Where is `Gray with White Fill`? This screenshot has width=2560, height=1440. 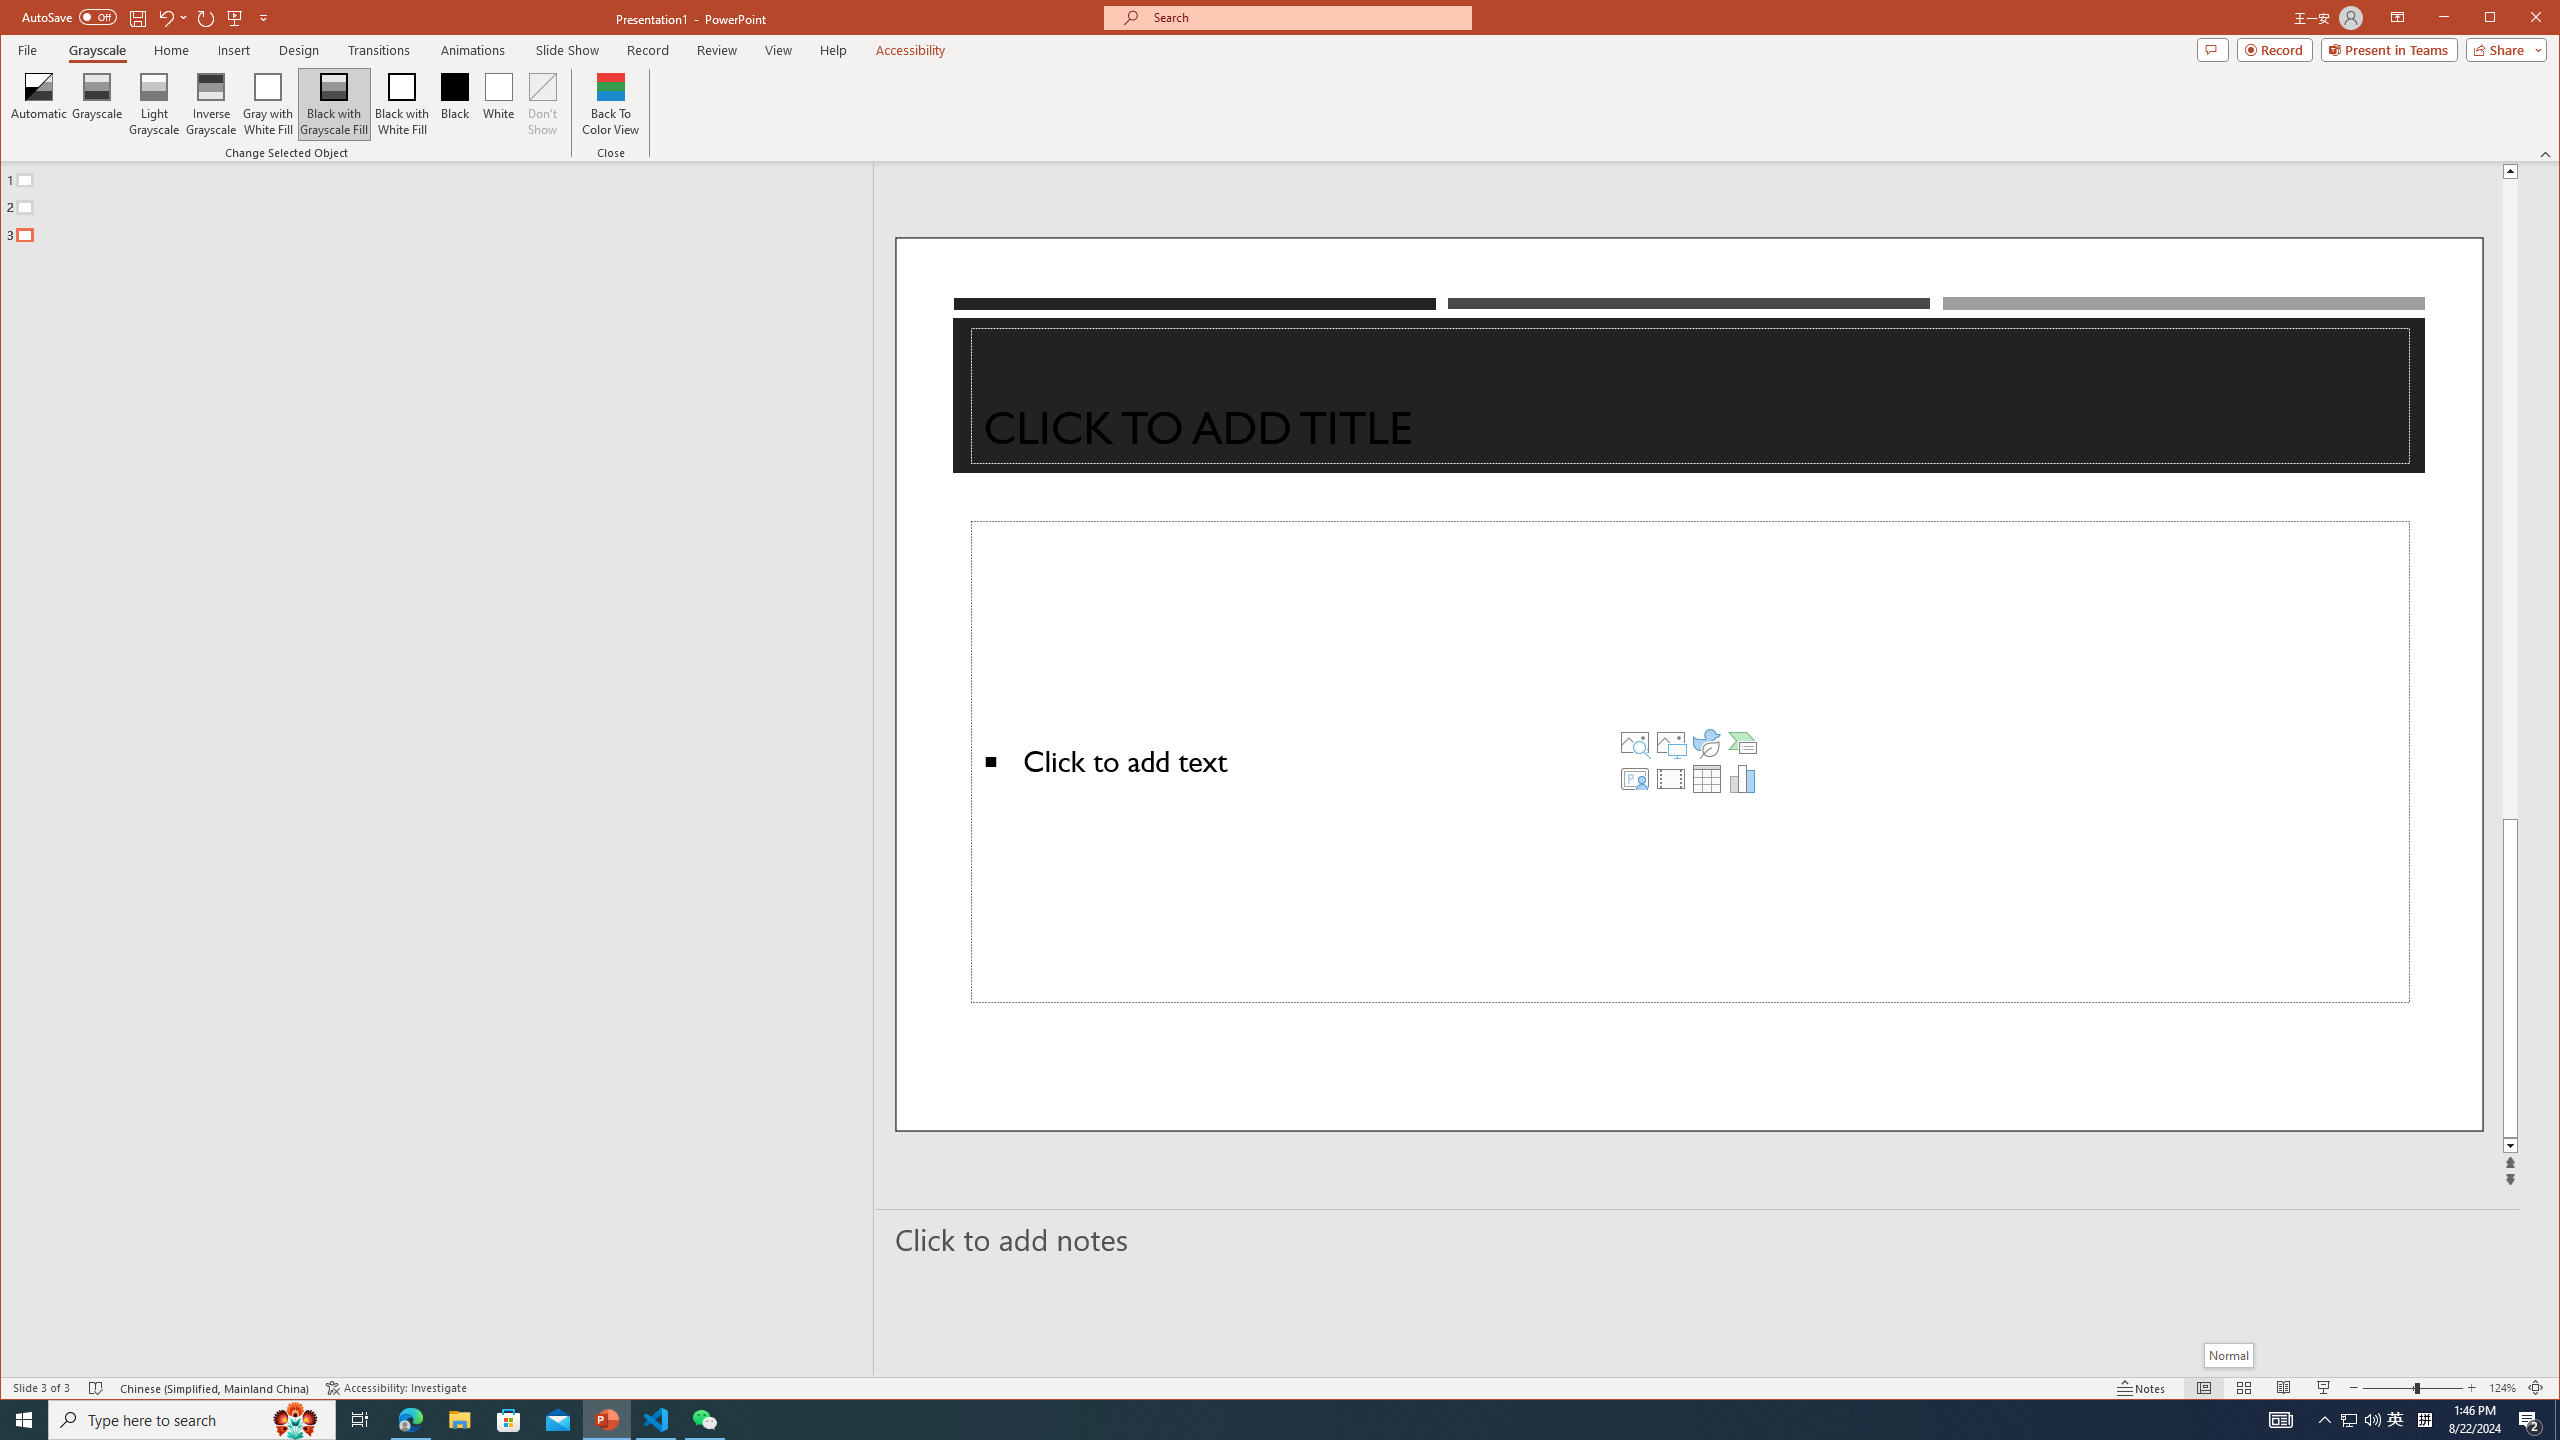 Gray with White Fill is located at coordinates (268, 104).